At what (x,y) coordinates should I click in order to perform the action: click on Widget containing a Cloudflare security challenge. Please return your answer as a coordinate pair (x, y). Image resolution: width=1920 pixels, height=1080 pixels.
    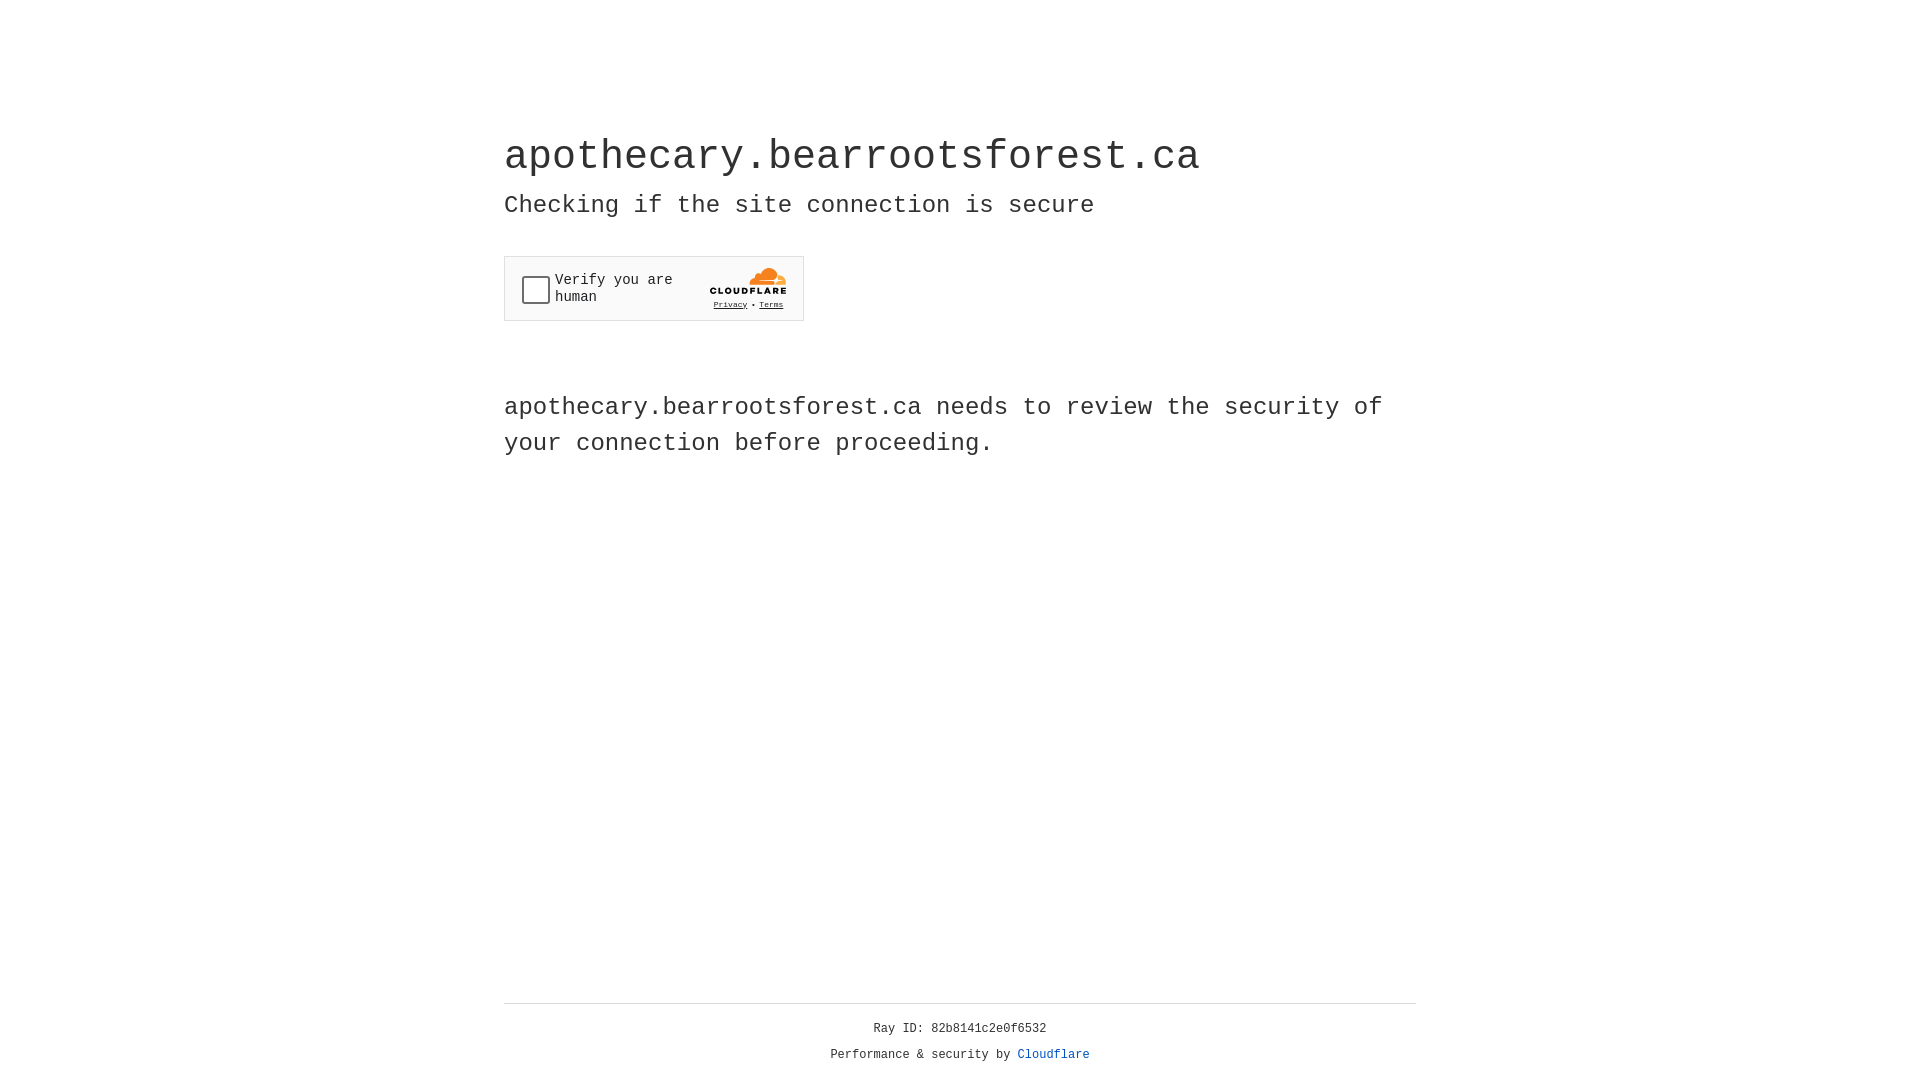
    Looking at the image, I should click on (654, 288).